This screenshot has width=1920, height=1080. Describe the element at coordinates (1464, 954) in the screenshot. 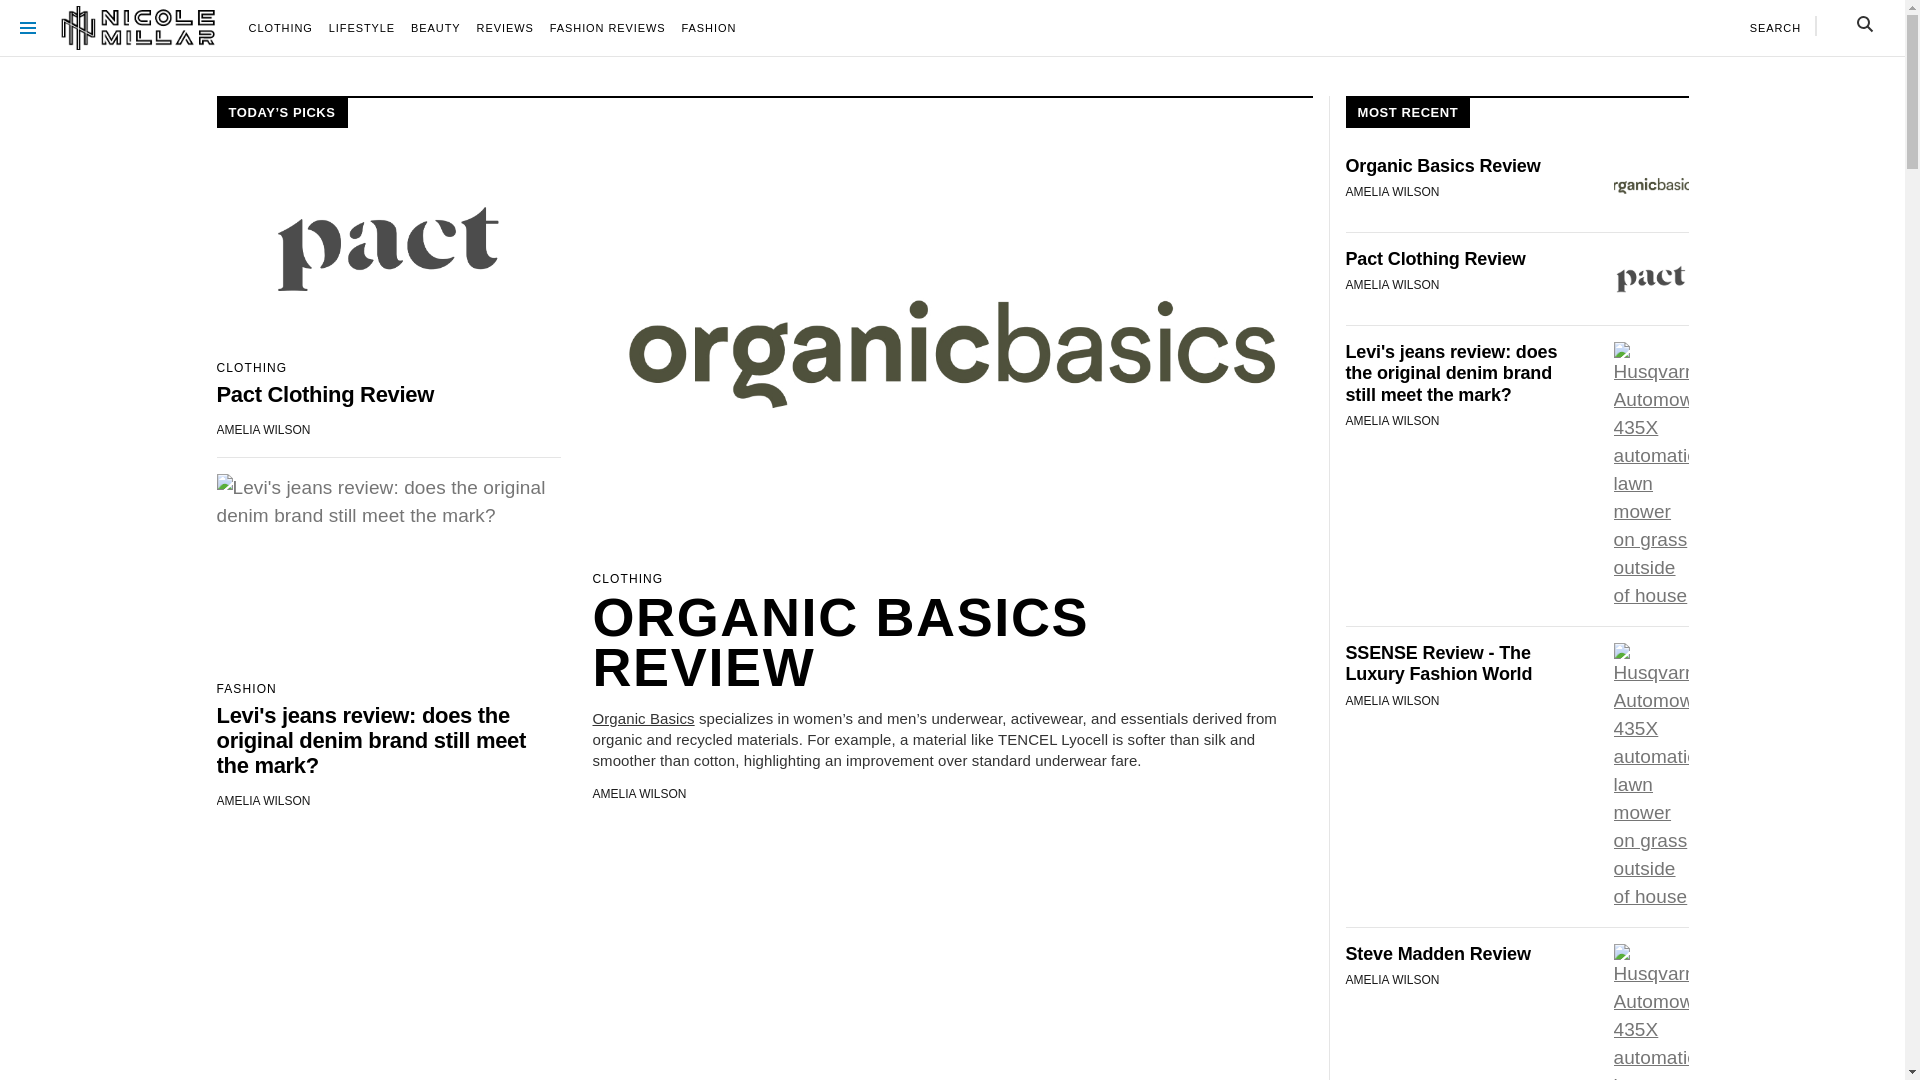

I see `Steve Madden Review` at that location.